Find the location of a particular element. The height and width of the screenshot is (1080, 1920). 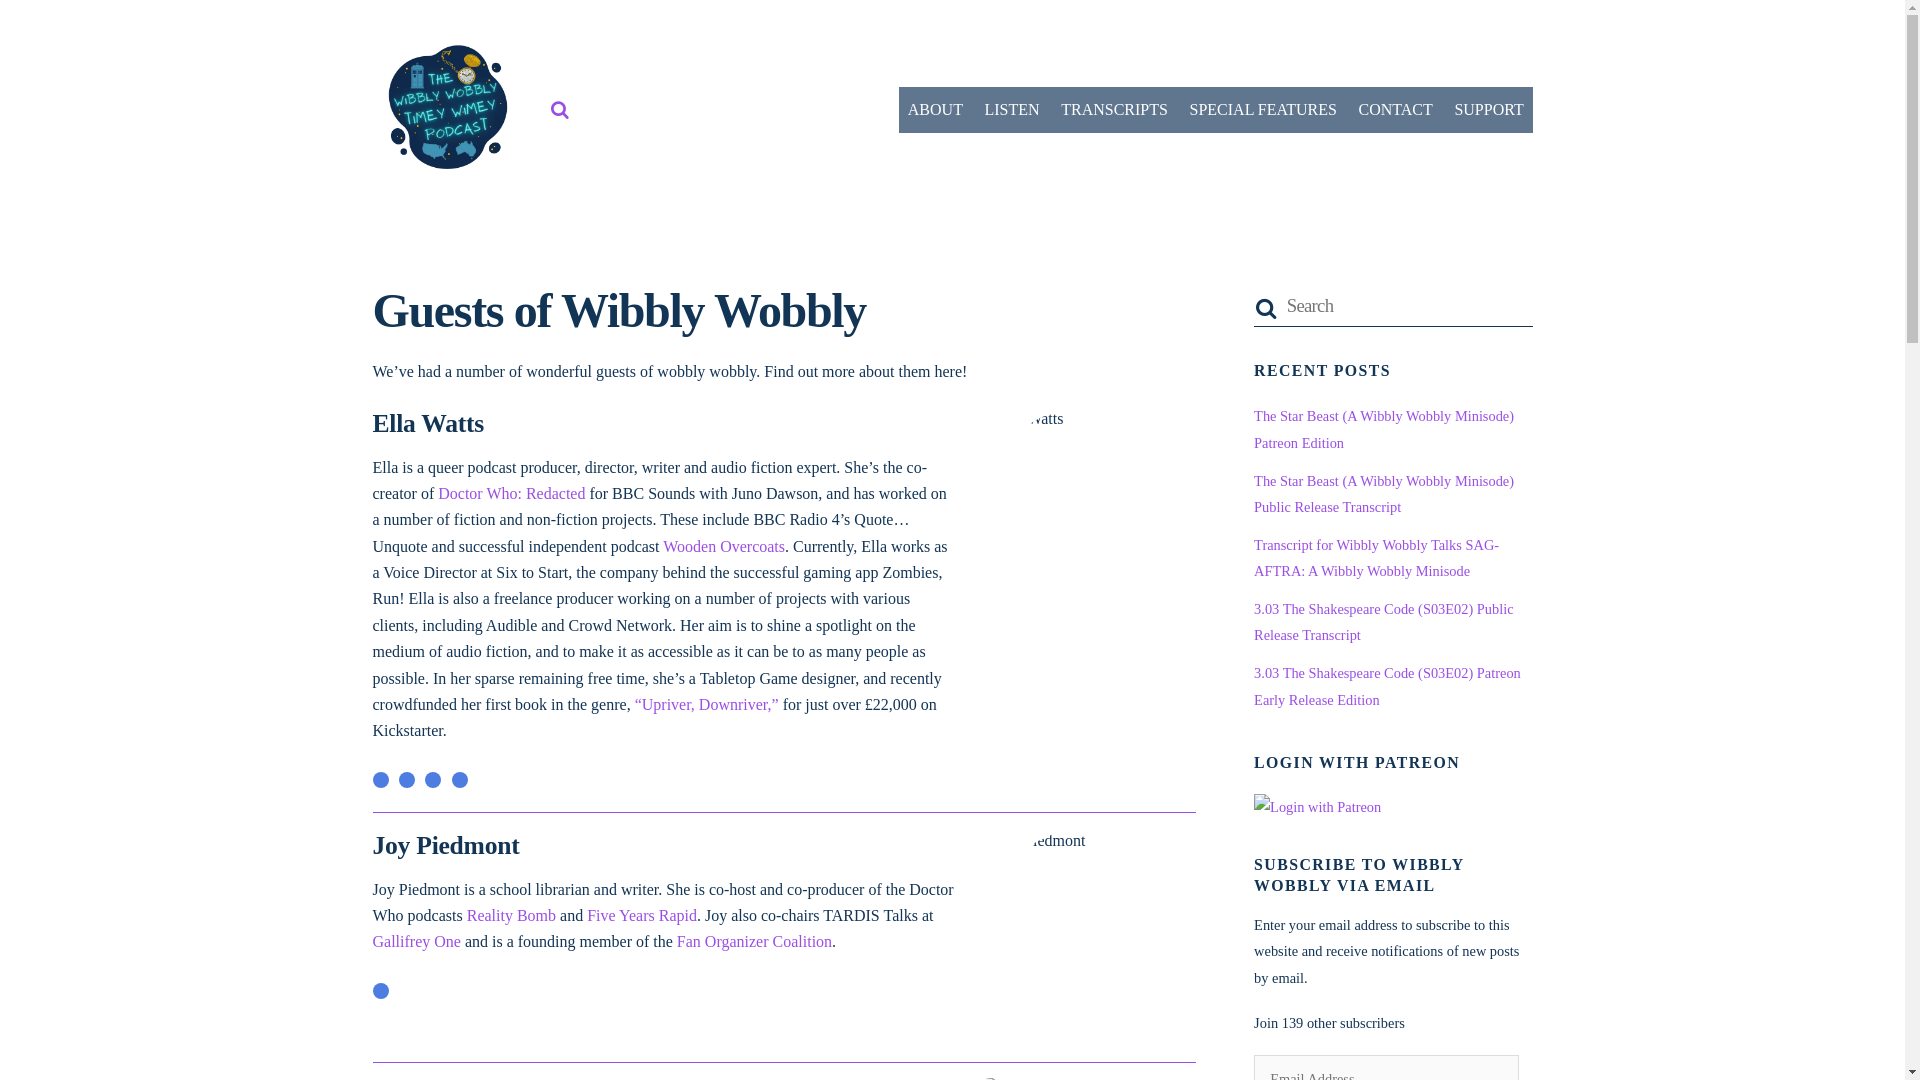

Joy Piedmont is located at coordinates (1088, 935).